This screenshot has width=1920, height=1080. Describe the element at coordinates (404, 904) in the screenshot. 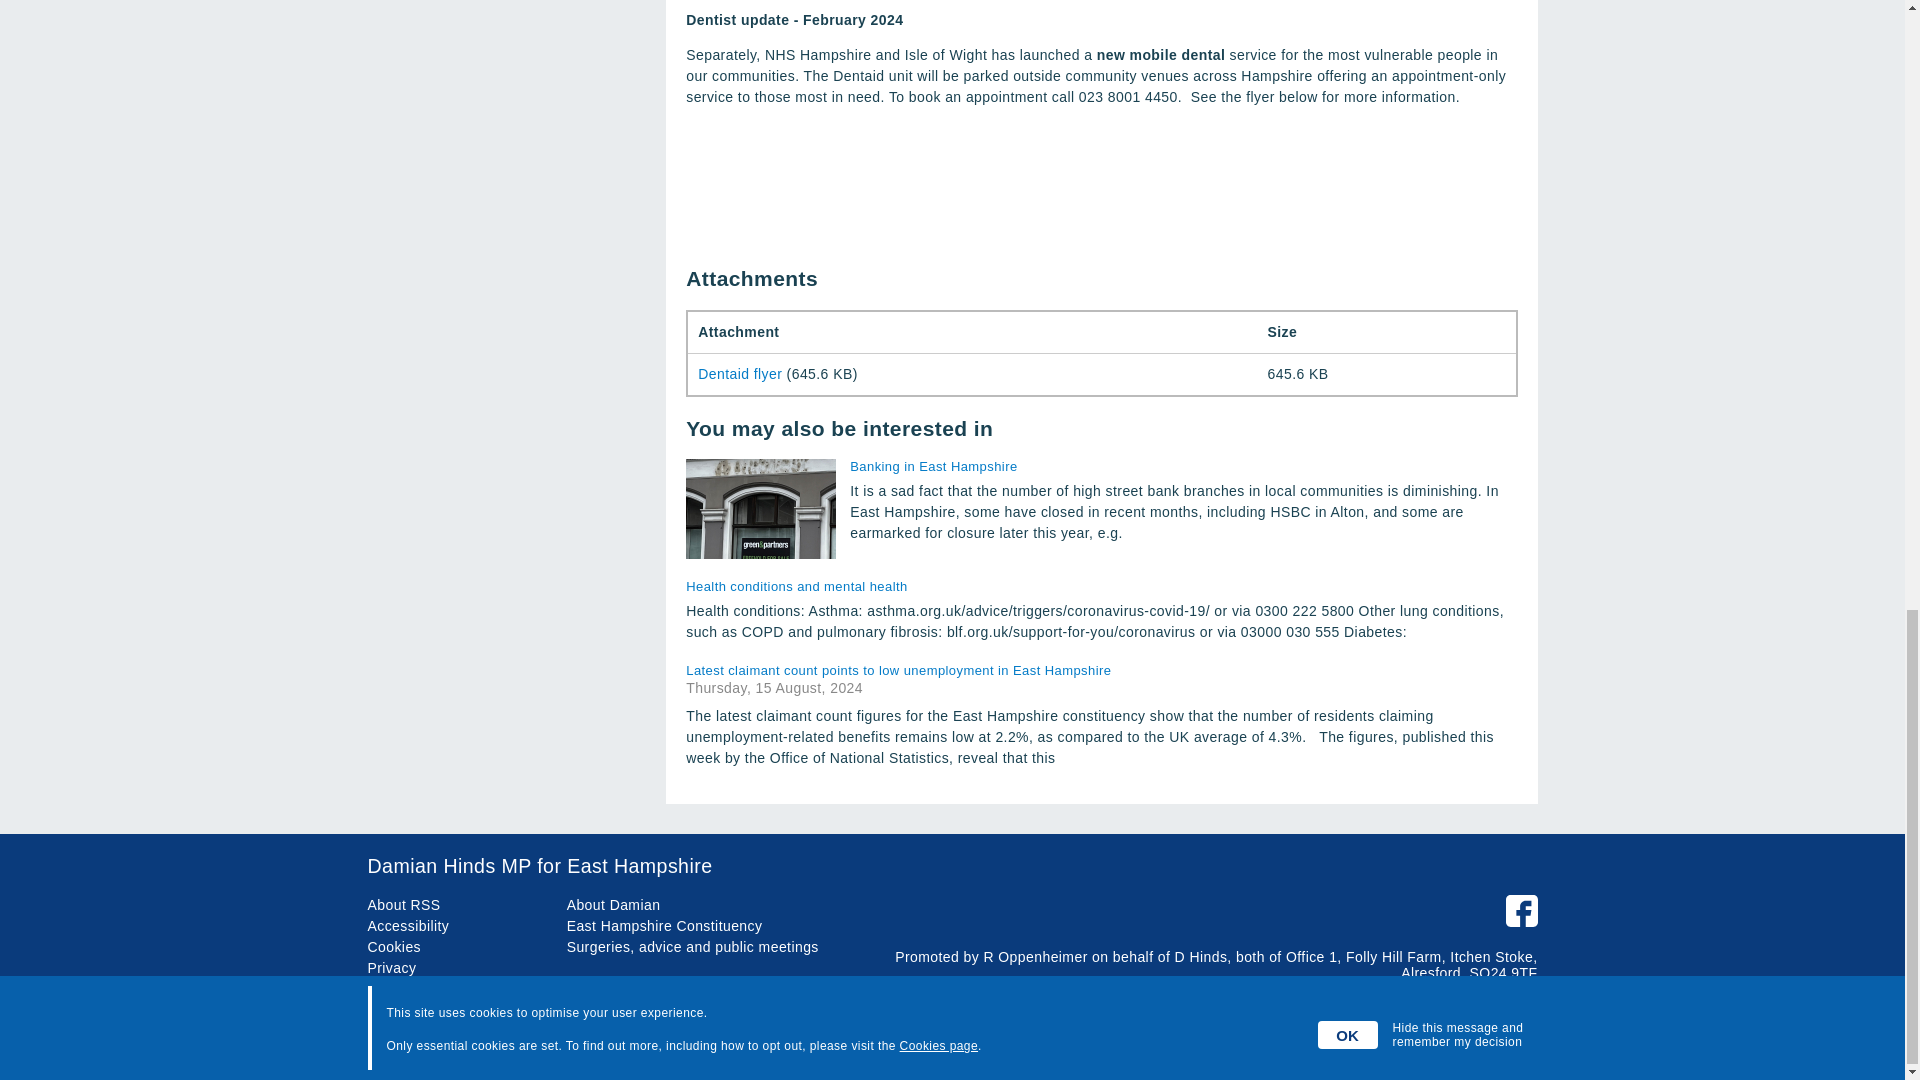

I see `About RSS` at that location.